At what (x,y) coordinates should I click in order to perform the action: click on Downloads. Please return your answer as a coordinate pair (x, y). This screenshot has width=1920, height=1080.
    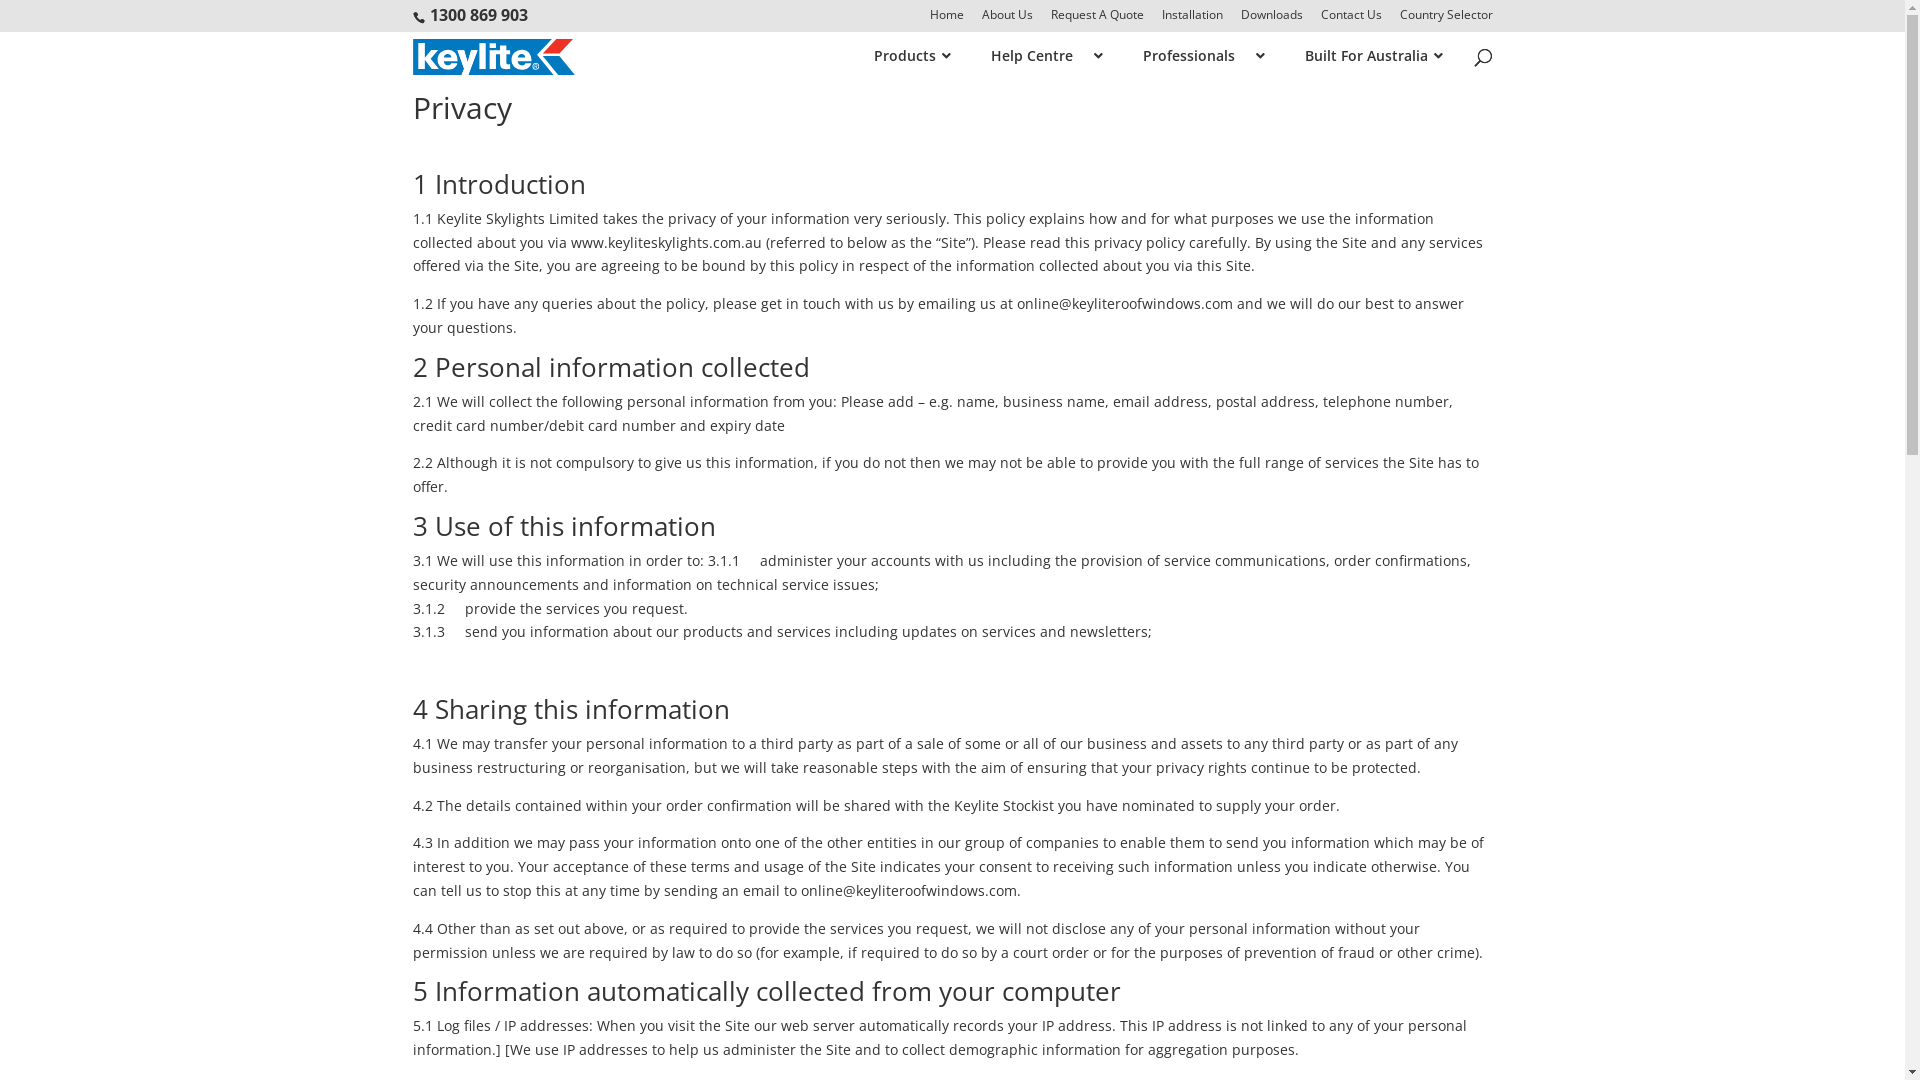
    Looking at the image, I should click on (1271, 20).